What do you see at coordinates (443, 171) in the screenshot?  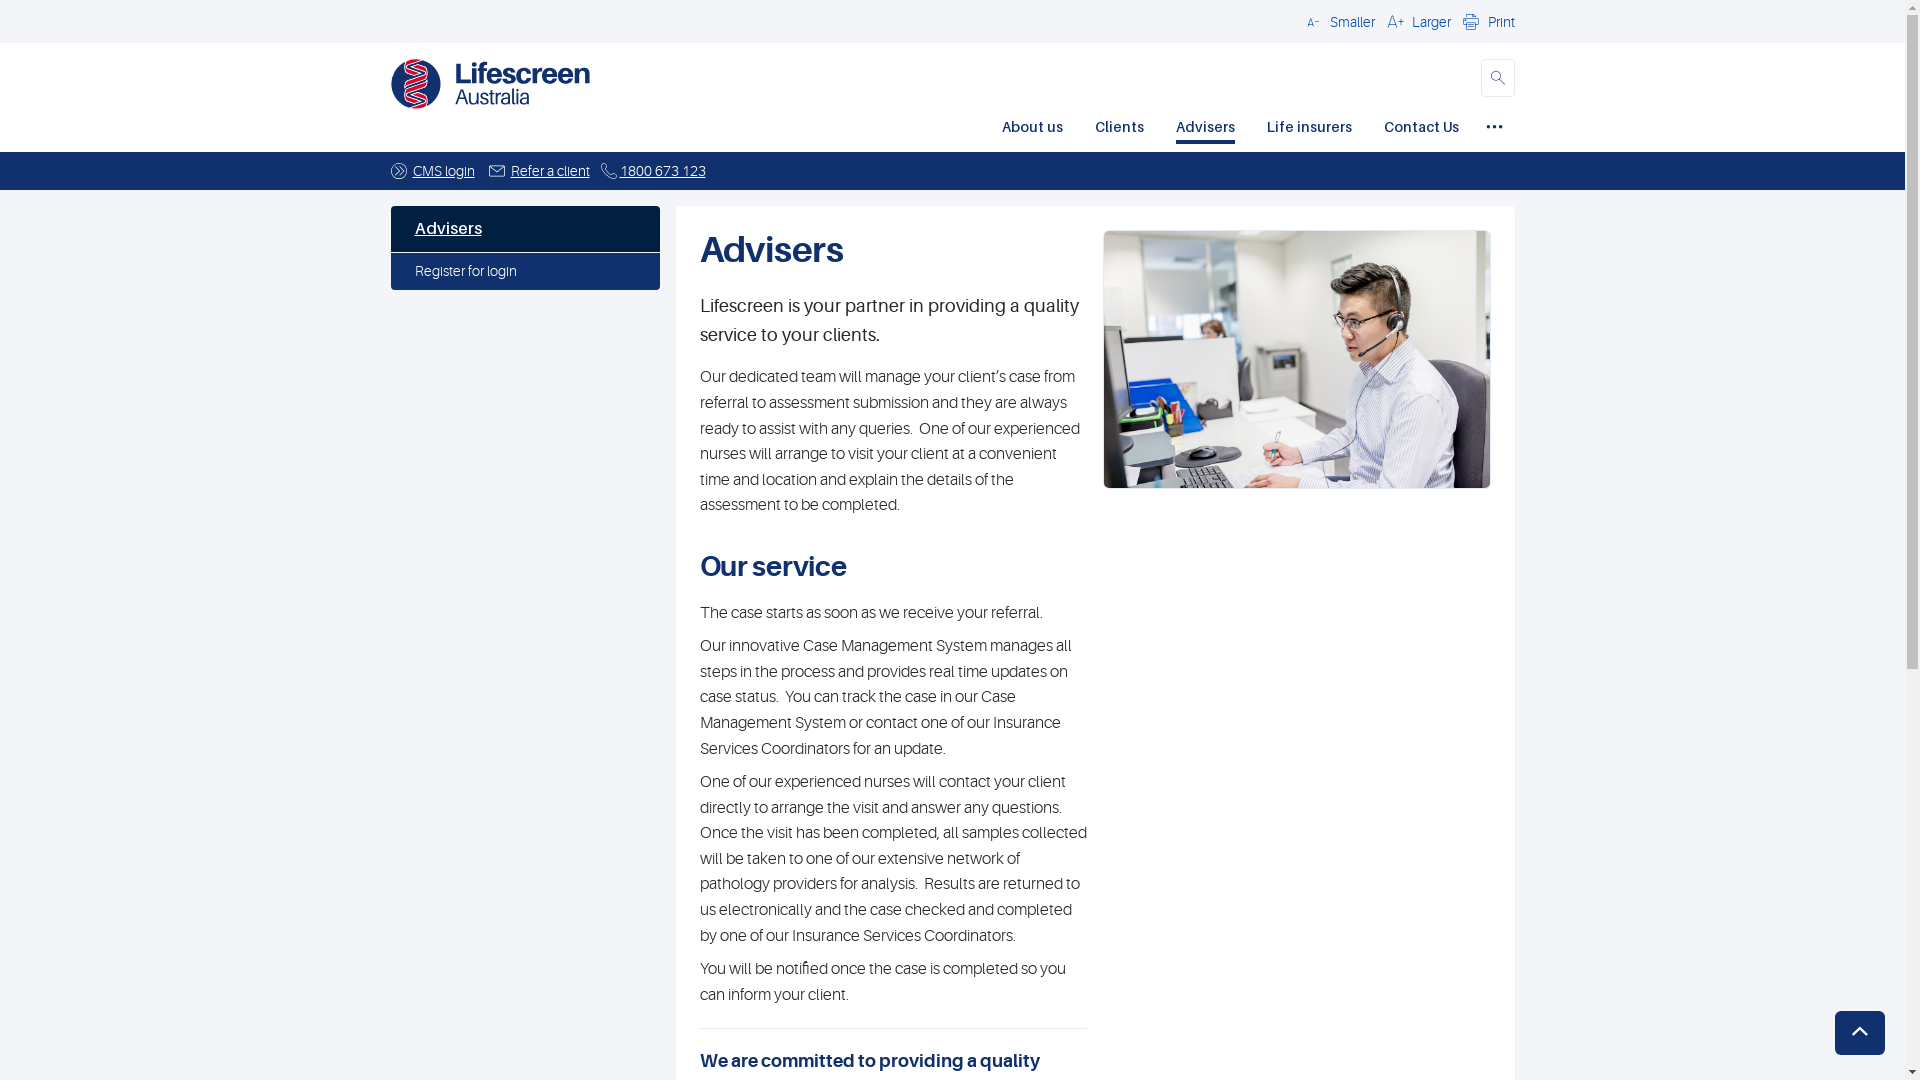 I see `CMS login` at bounding box center [443, 171].